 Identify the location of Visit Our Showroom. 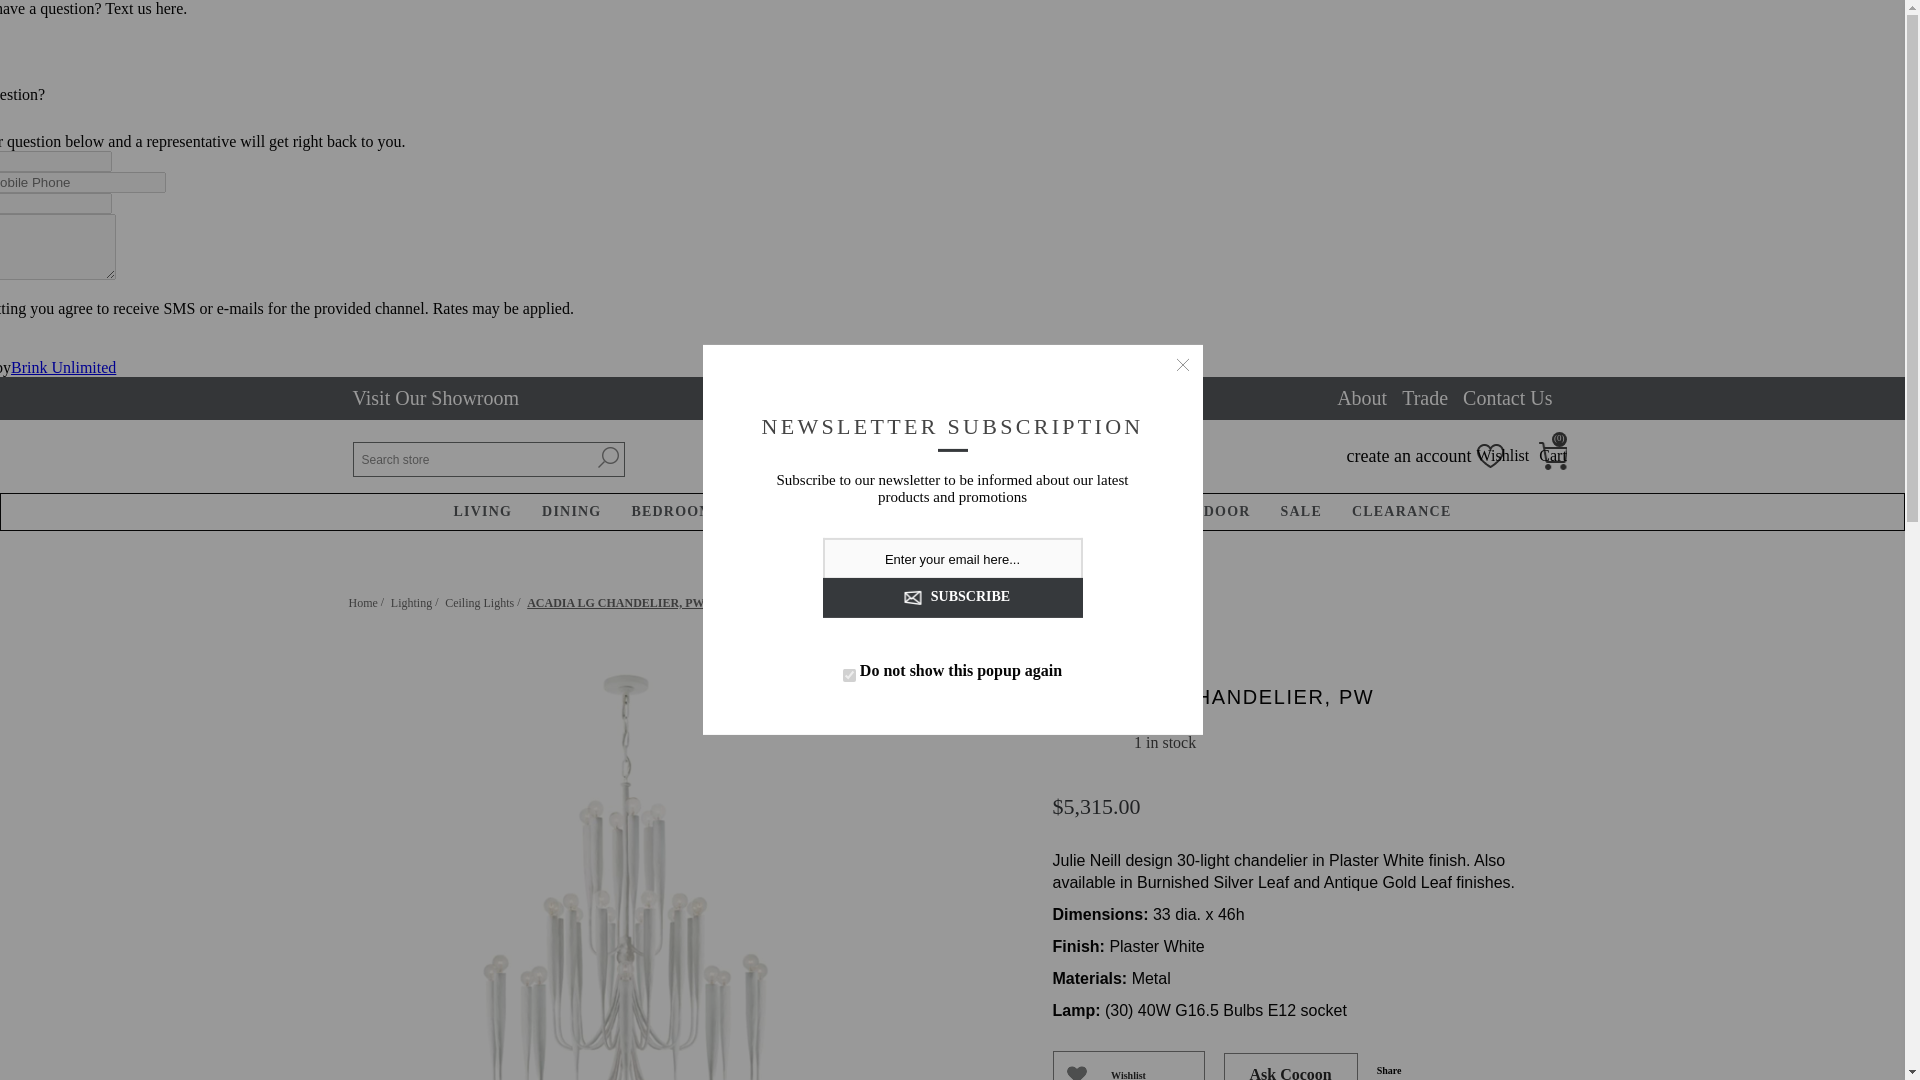
(434, 398).